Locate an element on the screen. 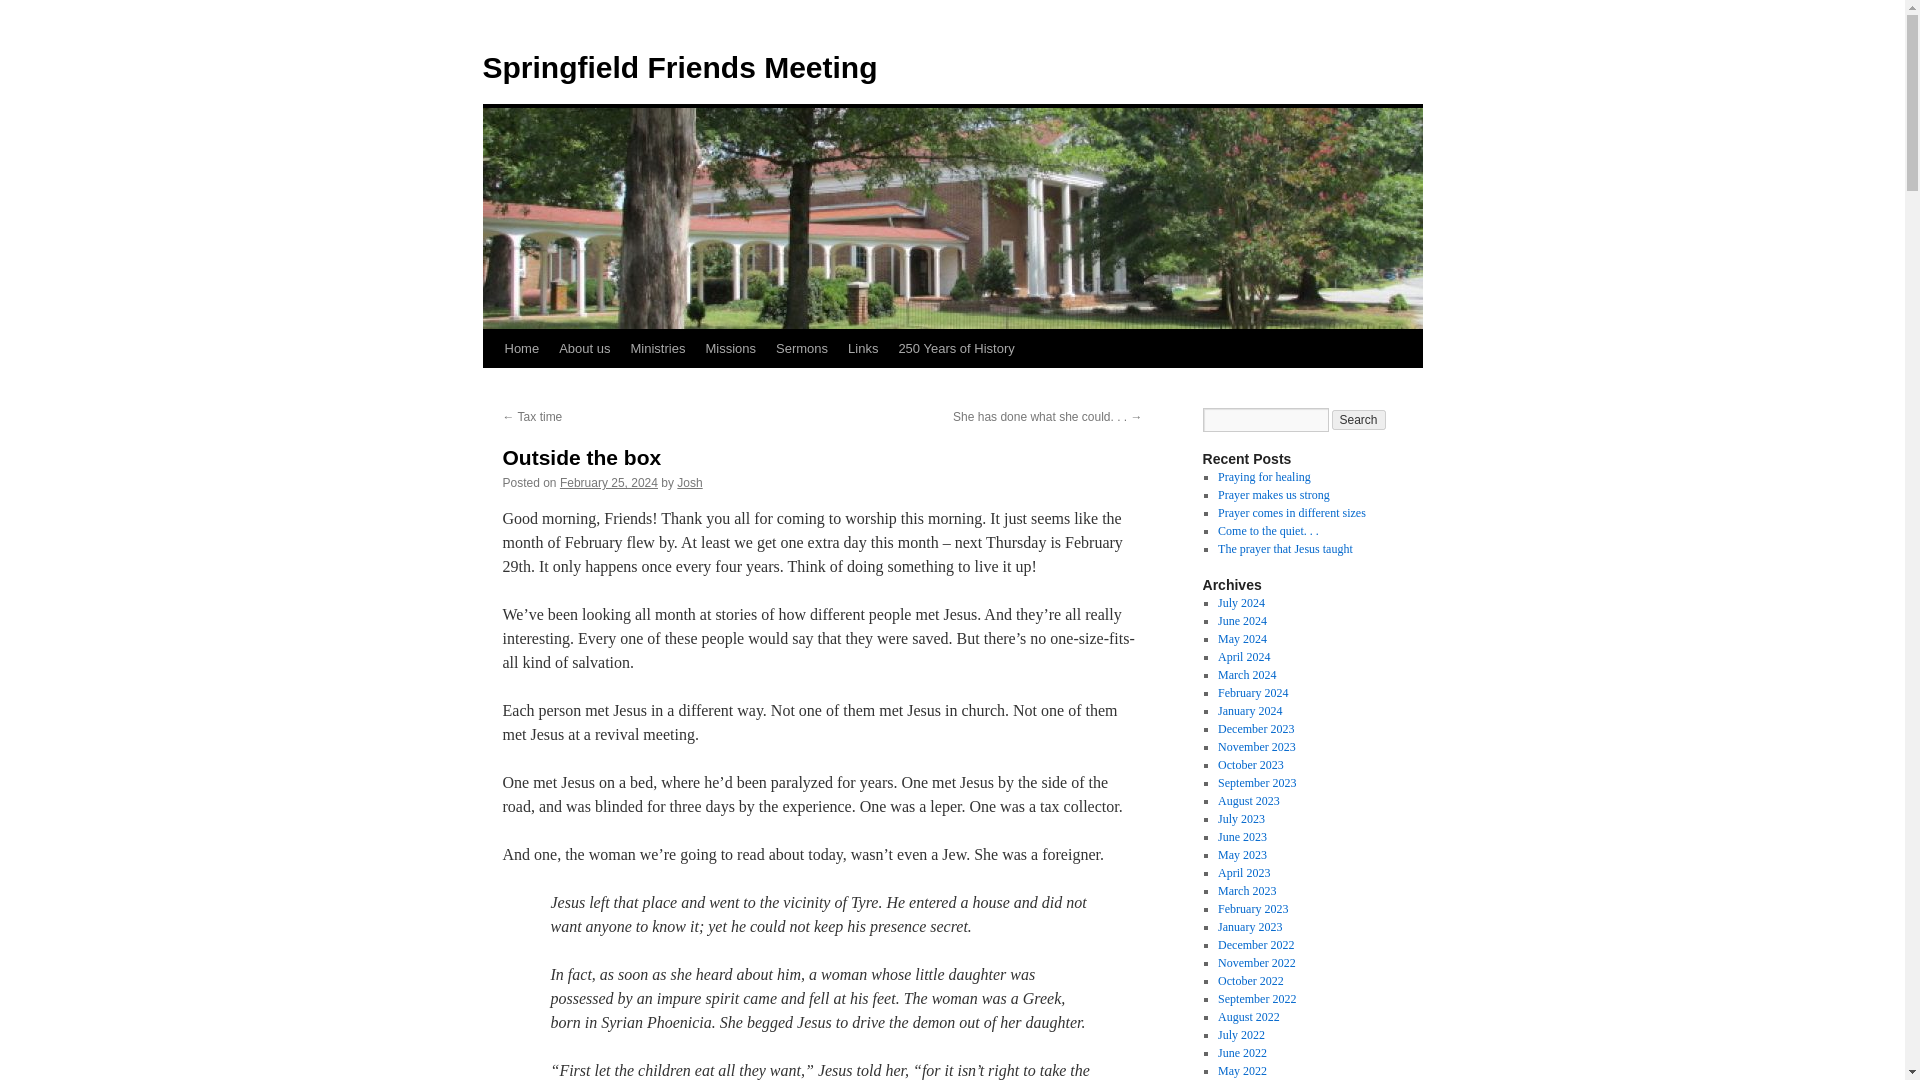 This screenshot has width=1920, height=1080. Ministries is located at coordinates (658, 349).